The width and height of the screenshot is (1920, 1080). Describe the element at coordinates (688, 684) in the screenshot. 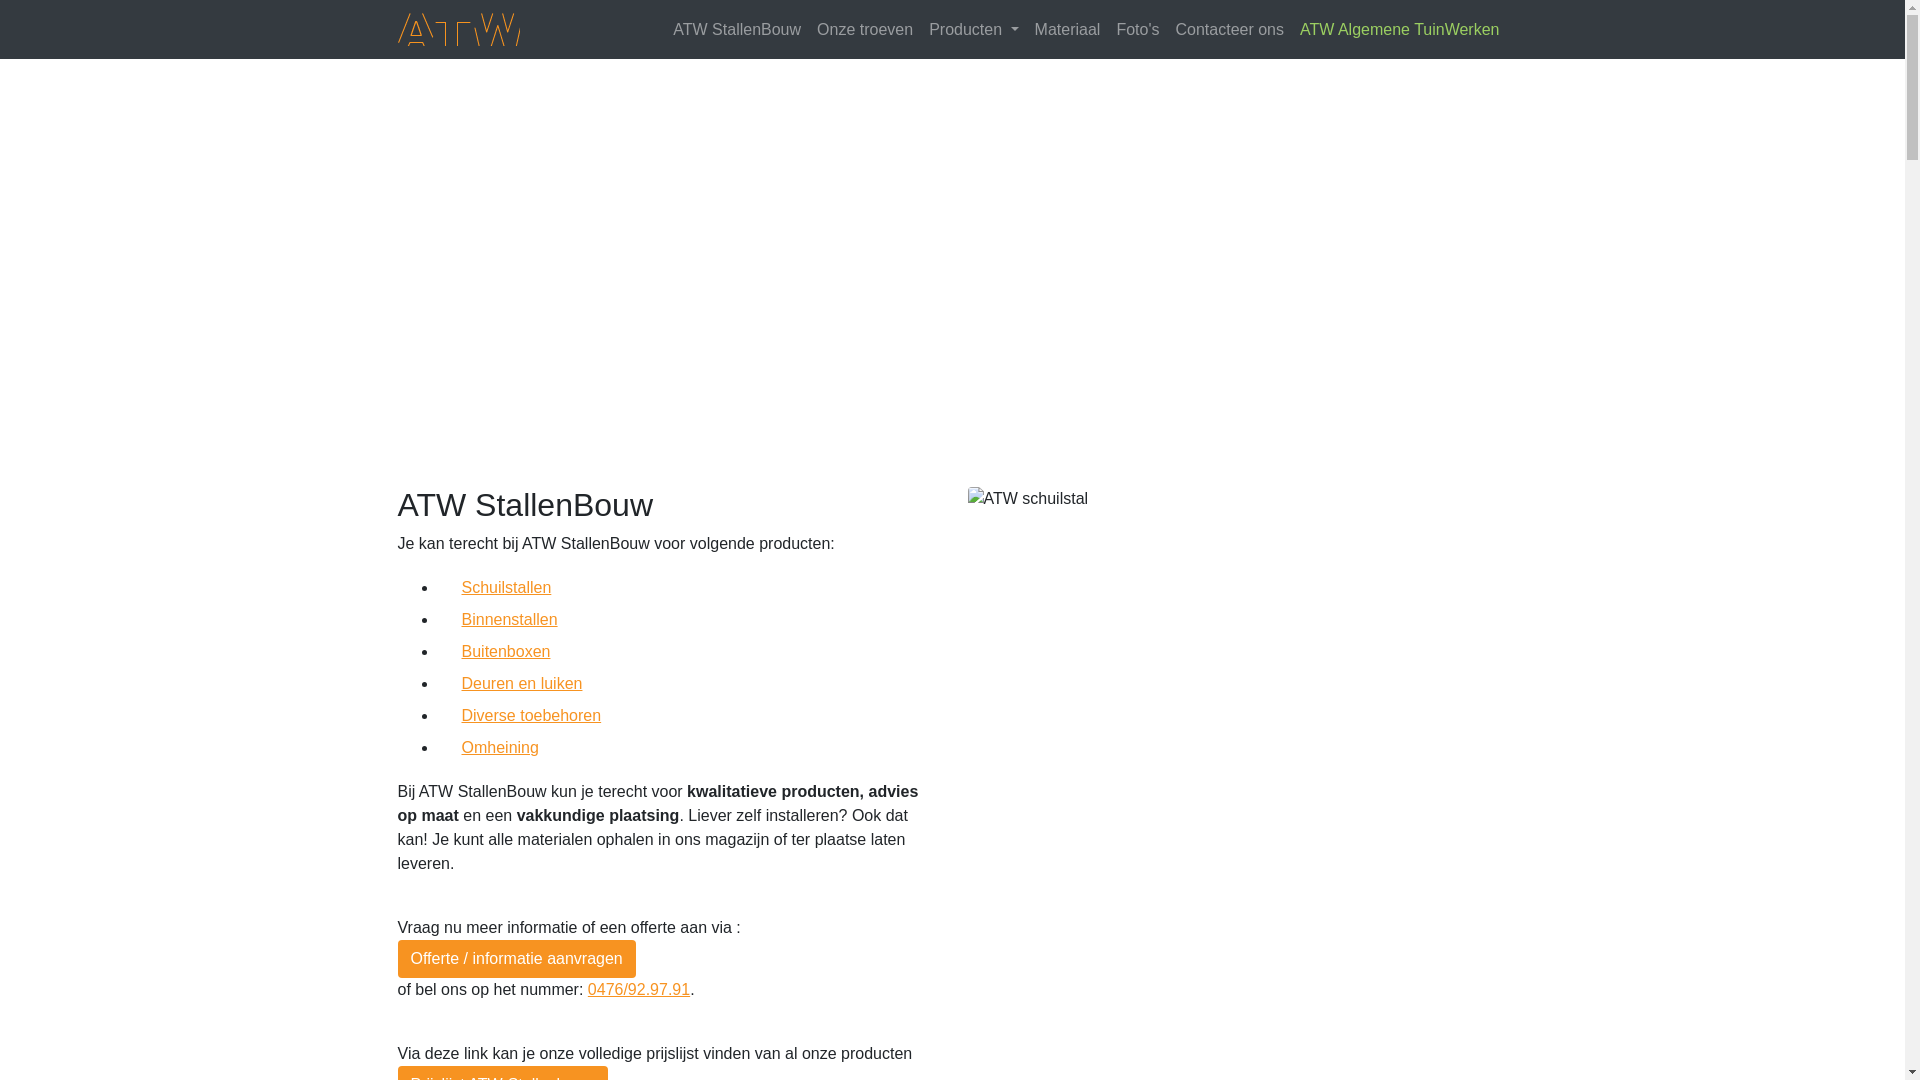

I see `Deuren en luiken` at that location.